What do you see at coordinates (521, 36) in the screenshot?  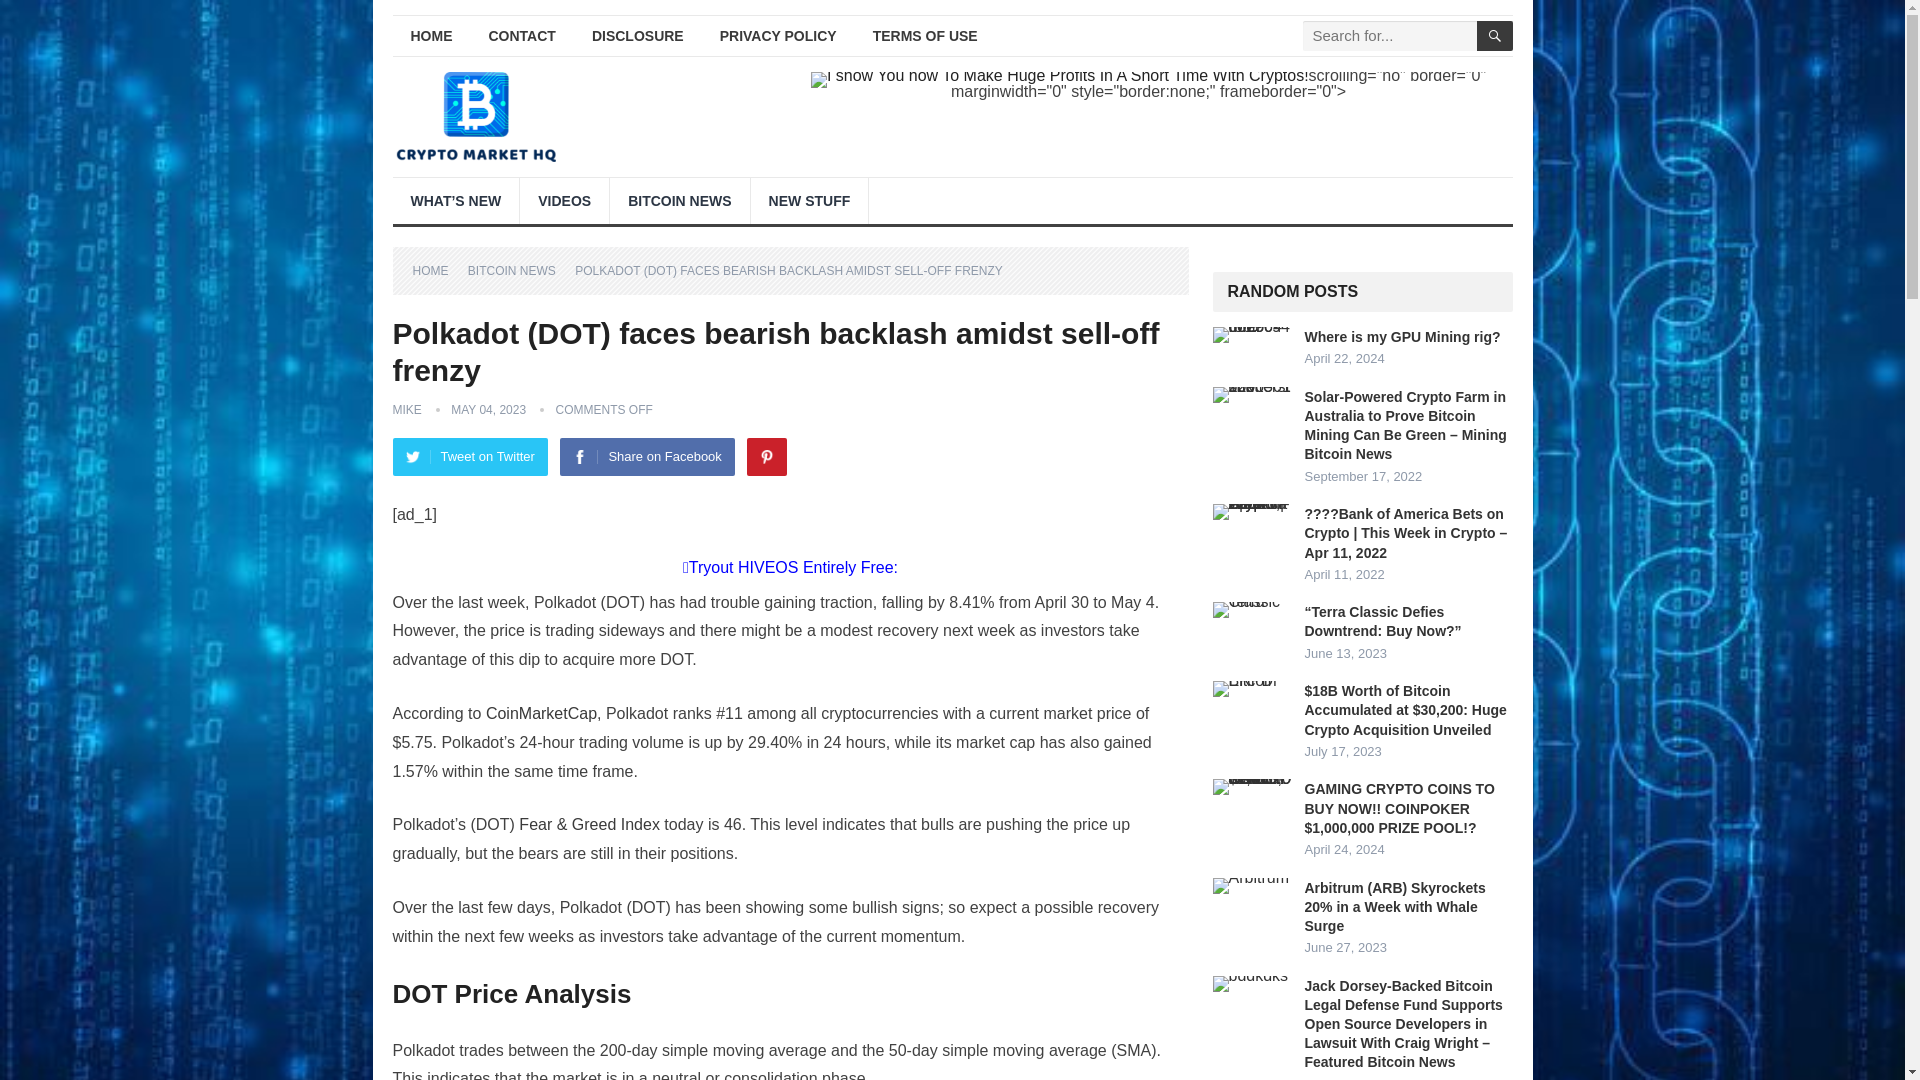 I see `CONTACT` at bounding box center [521, 36].